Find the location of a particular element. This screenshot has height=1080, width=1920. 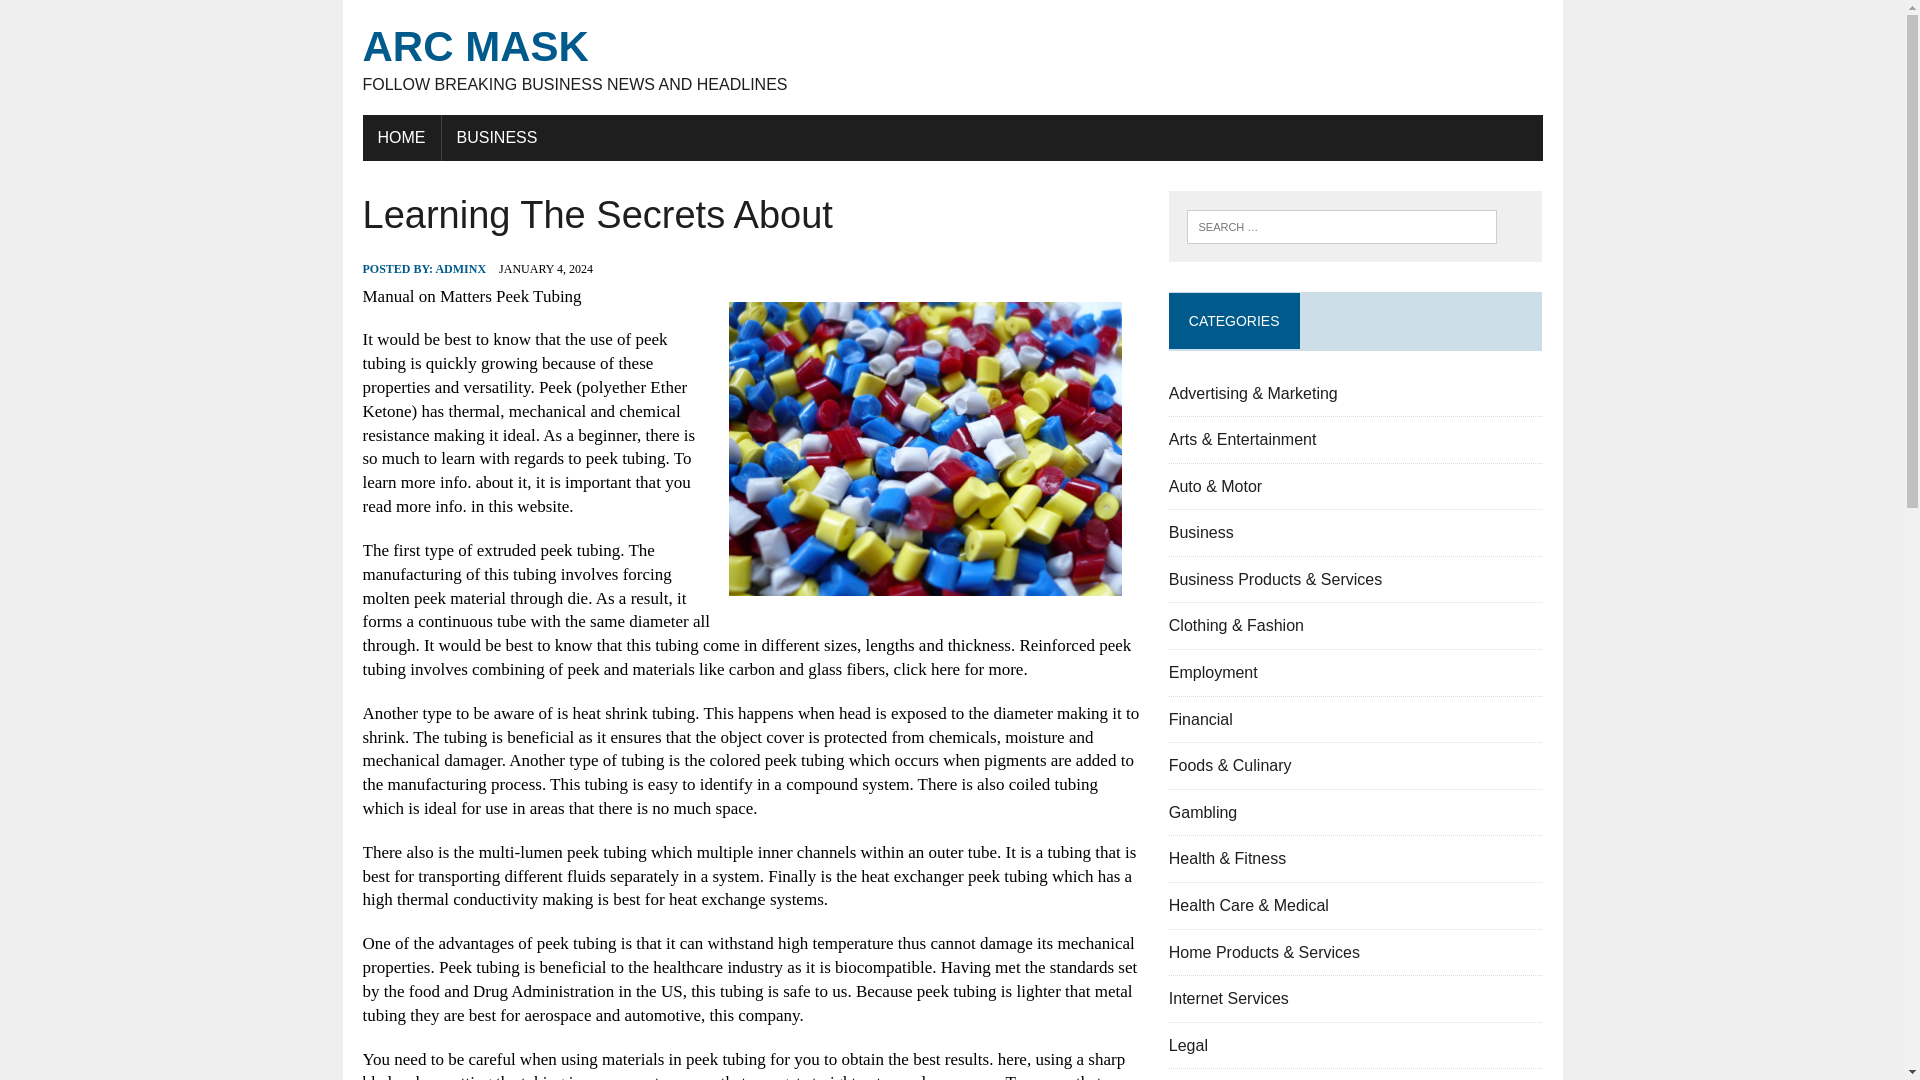

Search is located at coordinates (100, 19).